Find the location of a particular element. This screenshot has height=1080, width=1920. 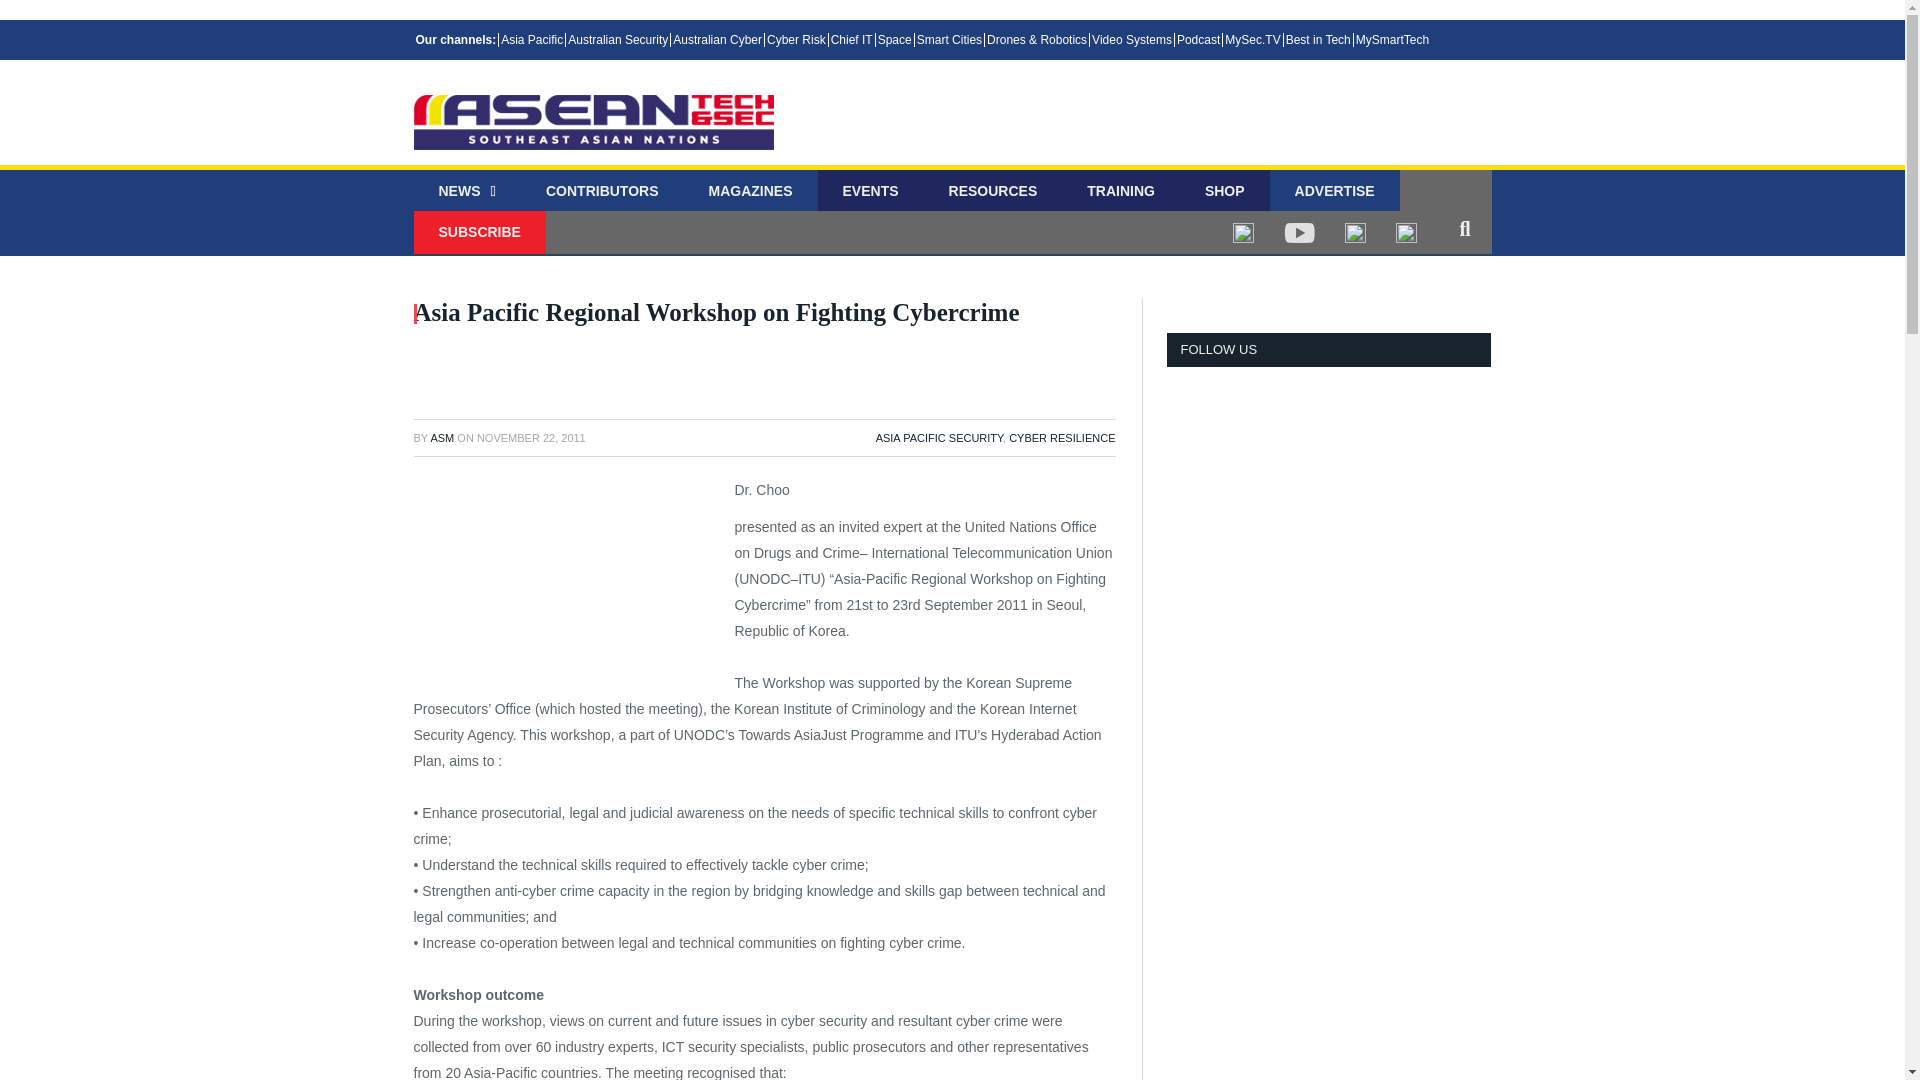

SUBSCRIBE is located at coordinates (480, 232).